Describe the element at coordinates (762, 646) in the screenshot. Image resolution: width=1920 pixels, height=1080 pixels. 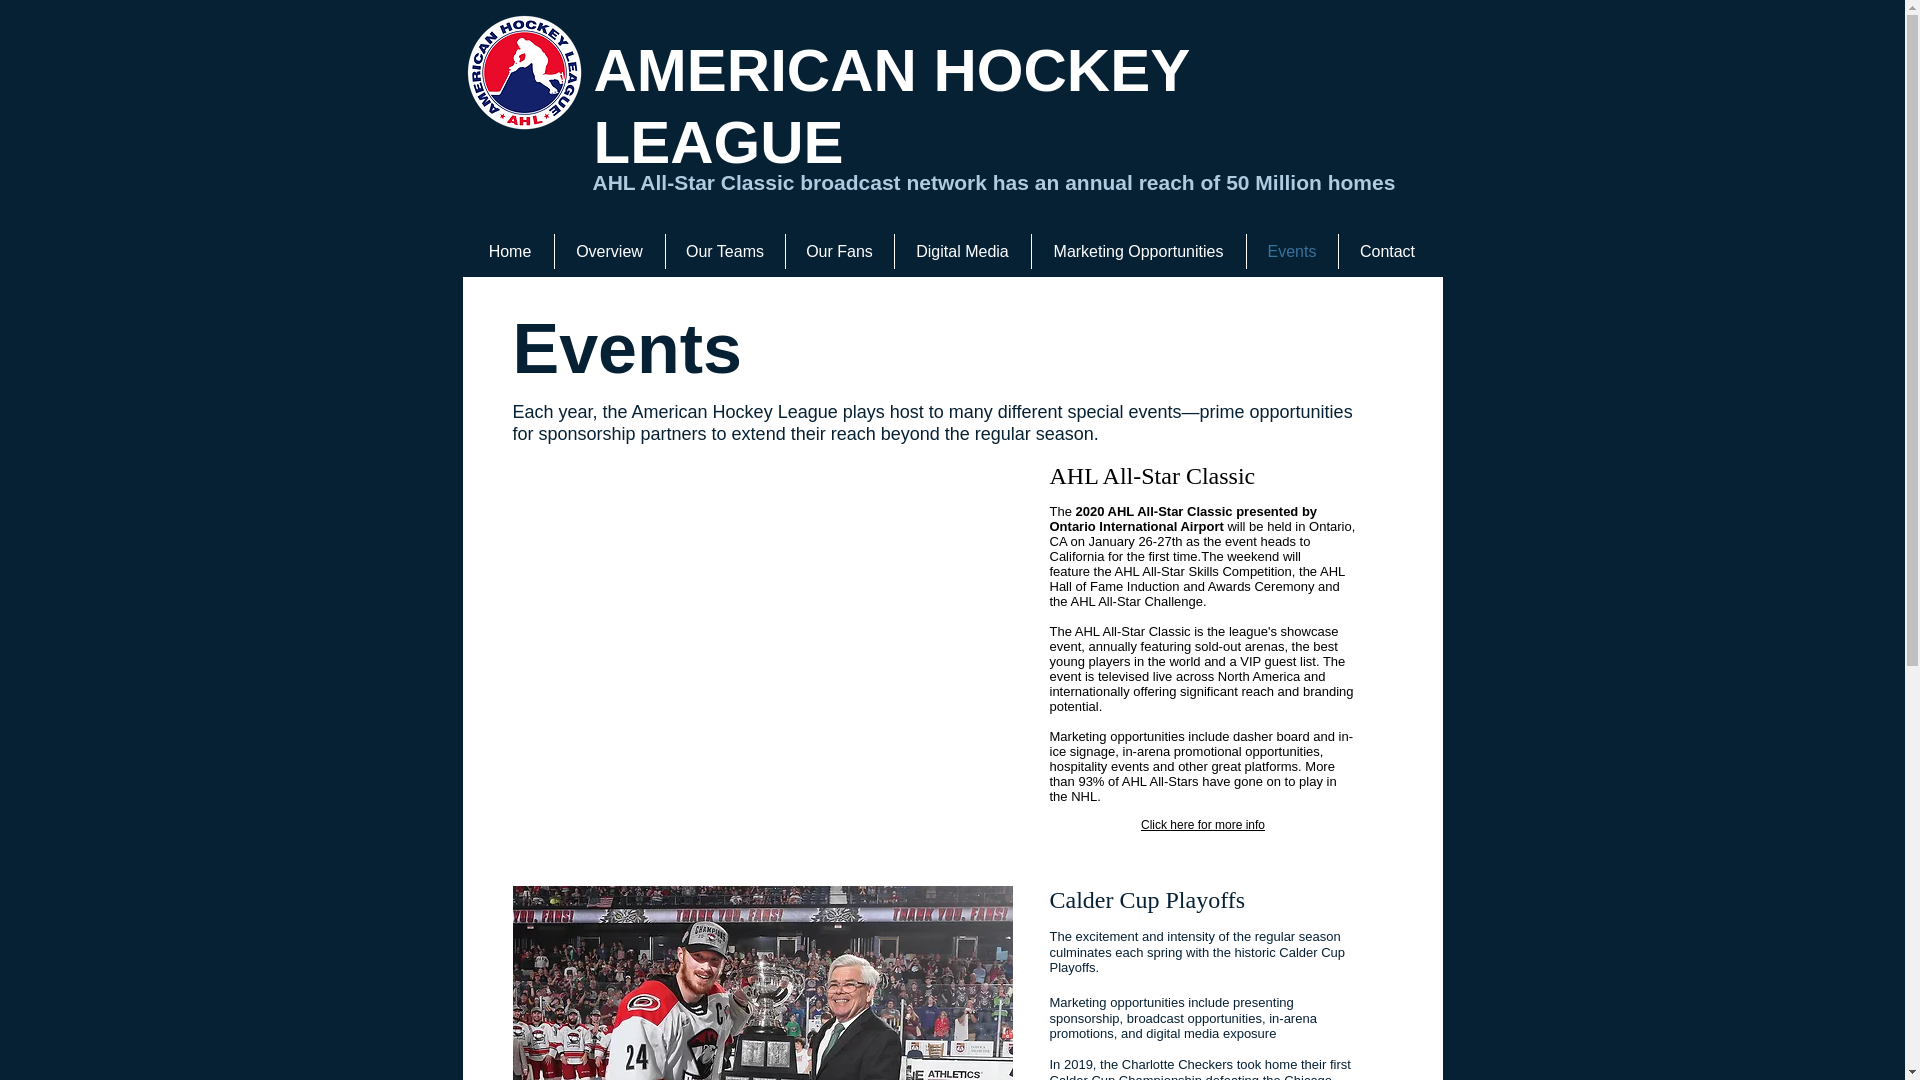
I see `External YouTube` at that location.